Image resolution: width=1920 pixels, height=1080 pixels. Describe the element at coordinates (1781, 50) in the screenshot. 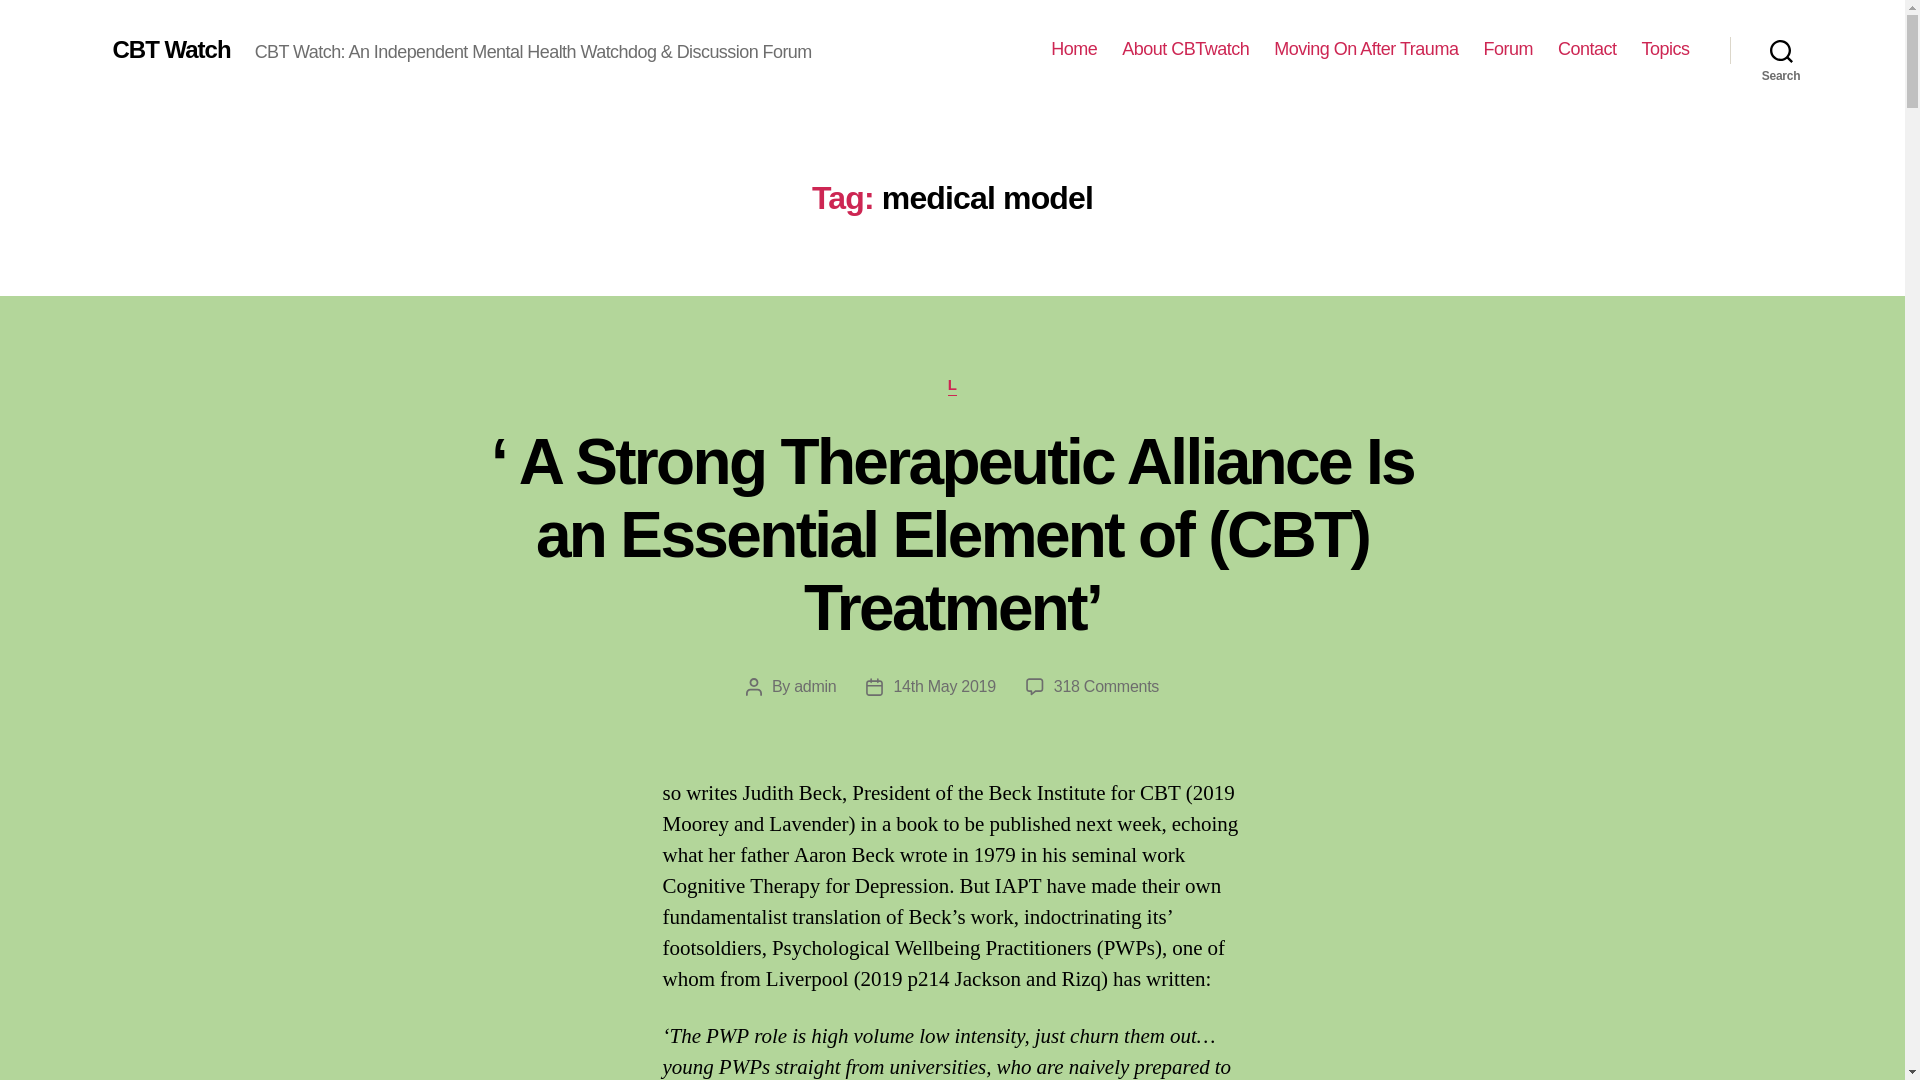

I see `Search` at that location.